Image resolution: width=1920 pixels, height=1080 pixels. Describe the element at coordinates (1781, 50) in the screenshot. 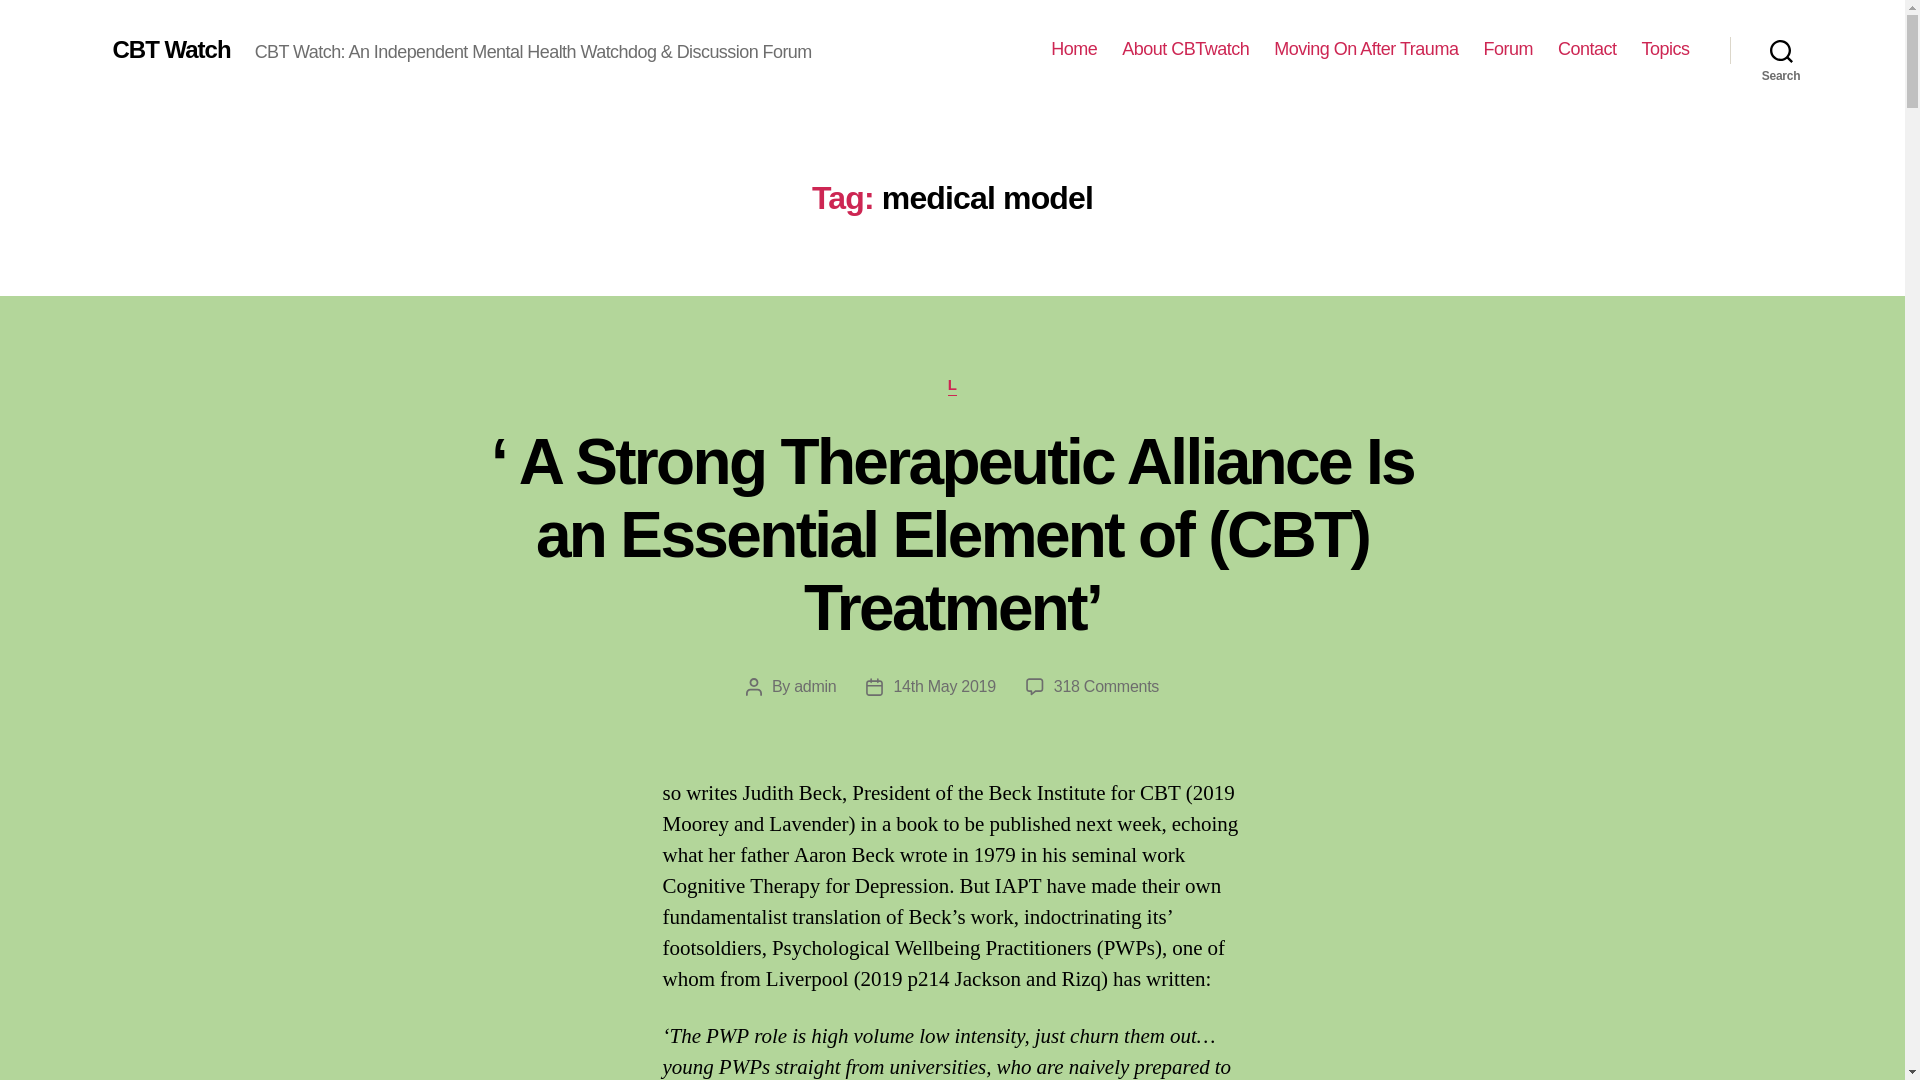

I see `Search` at that location.